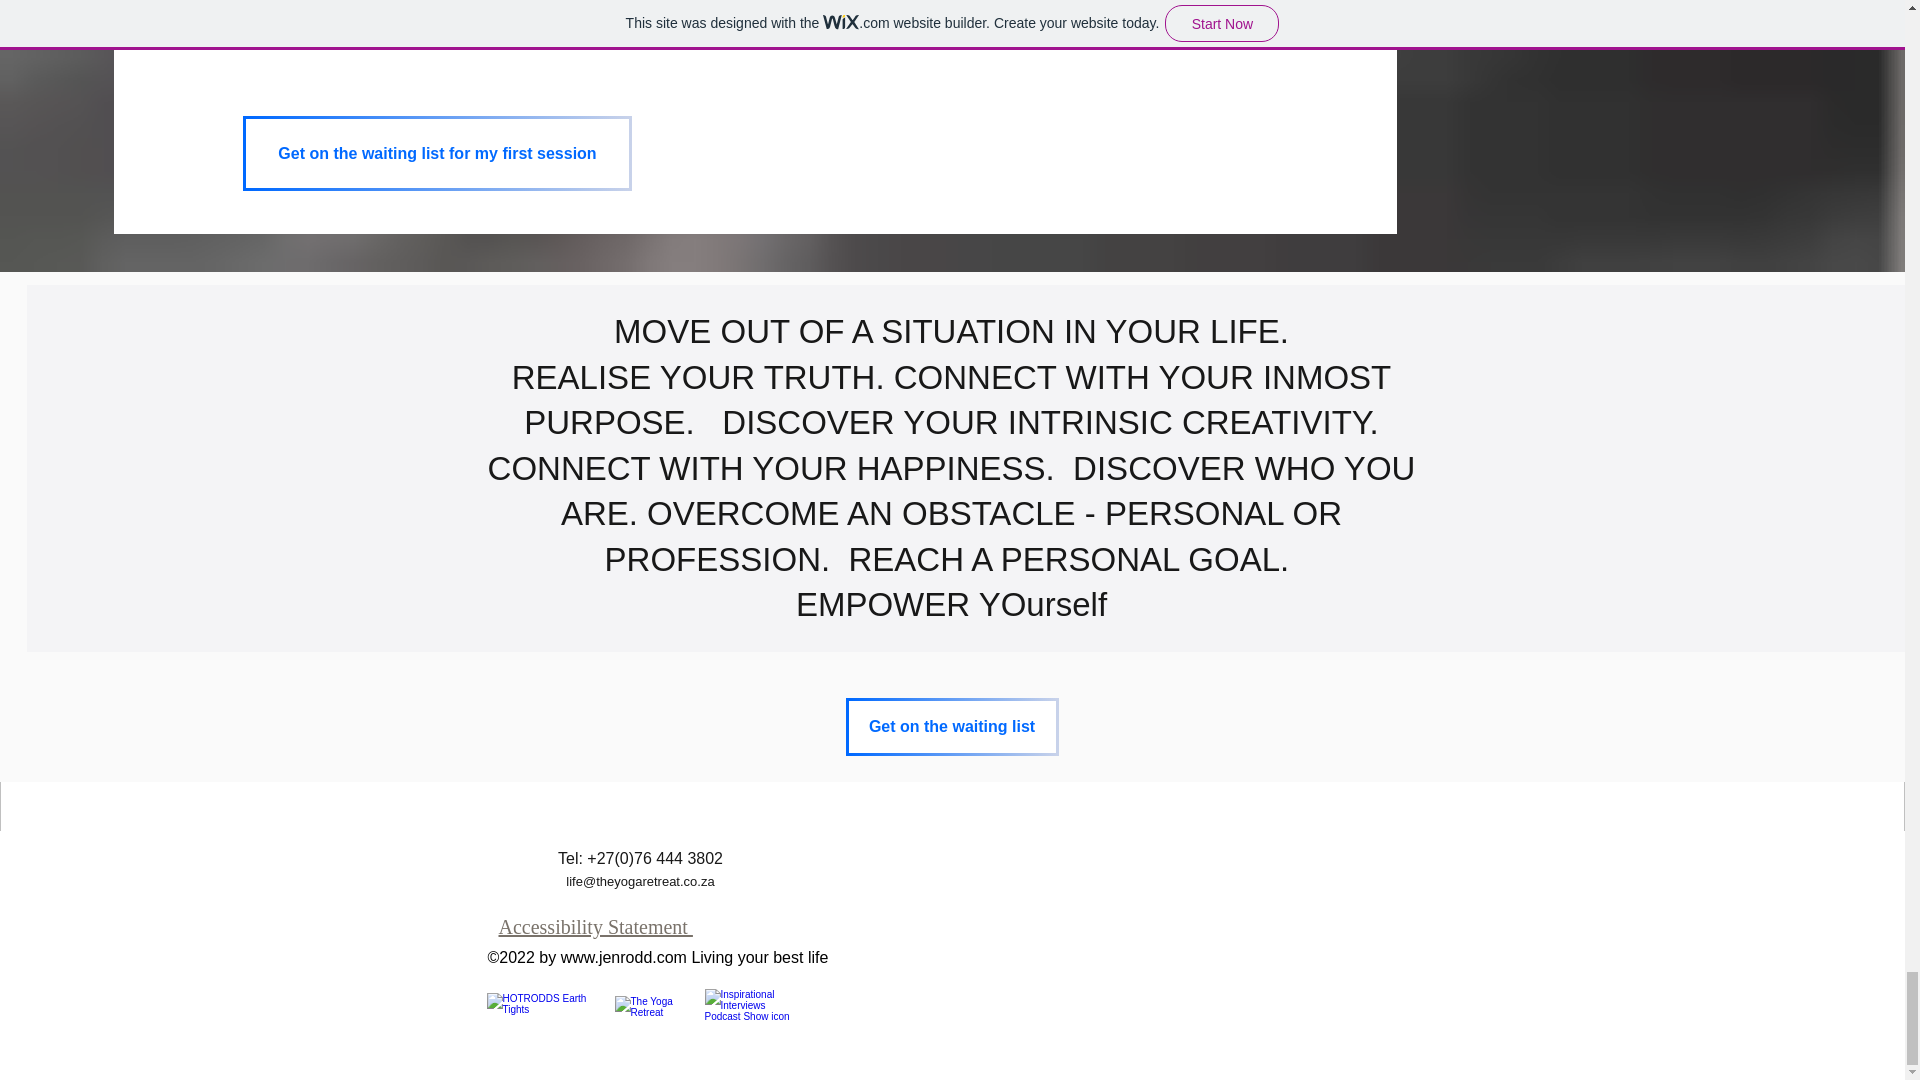 The height and width of the screenshot is (1080, 1920). What do you see at coordinates (624, 957) in the screenshot?
I see `www.jenrodd.com` at bounding box center [624, 957].